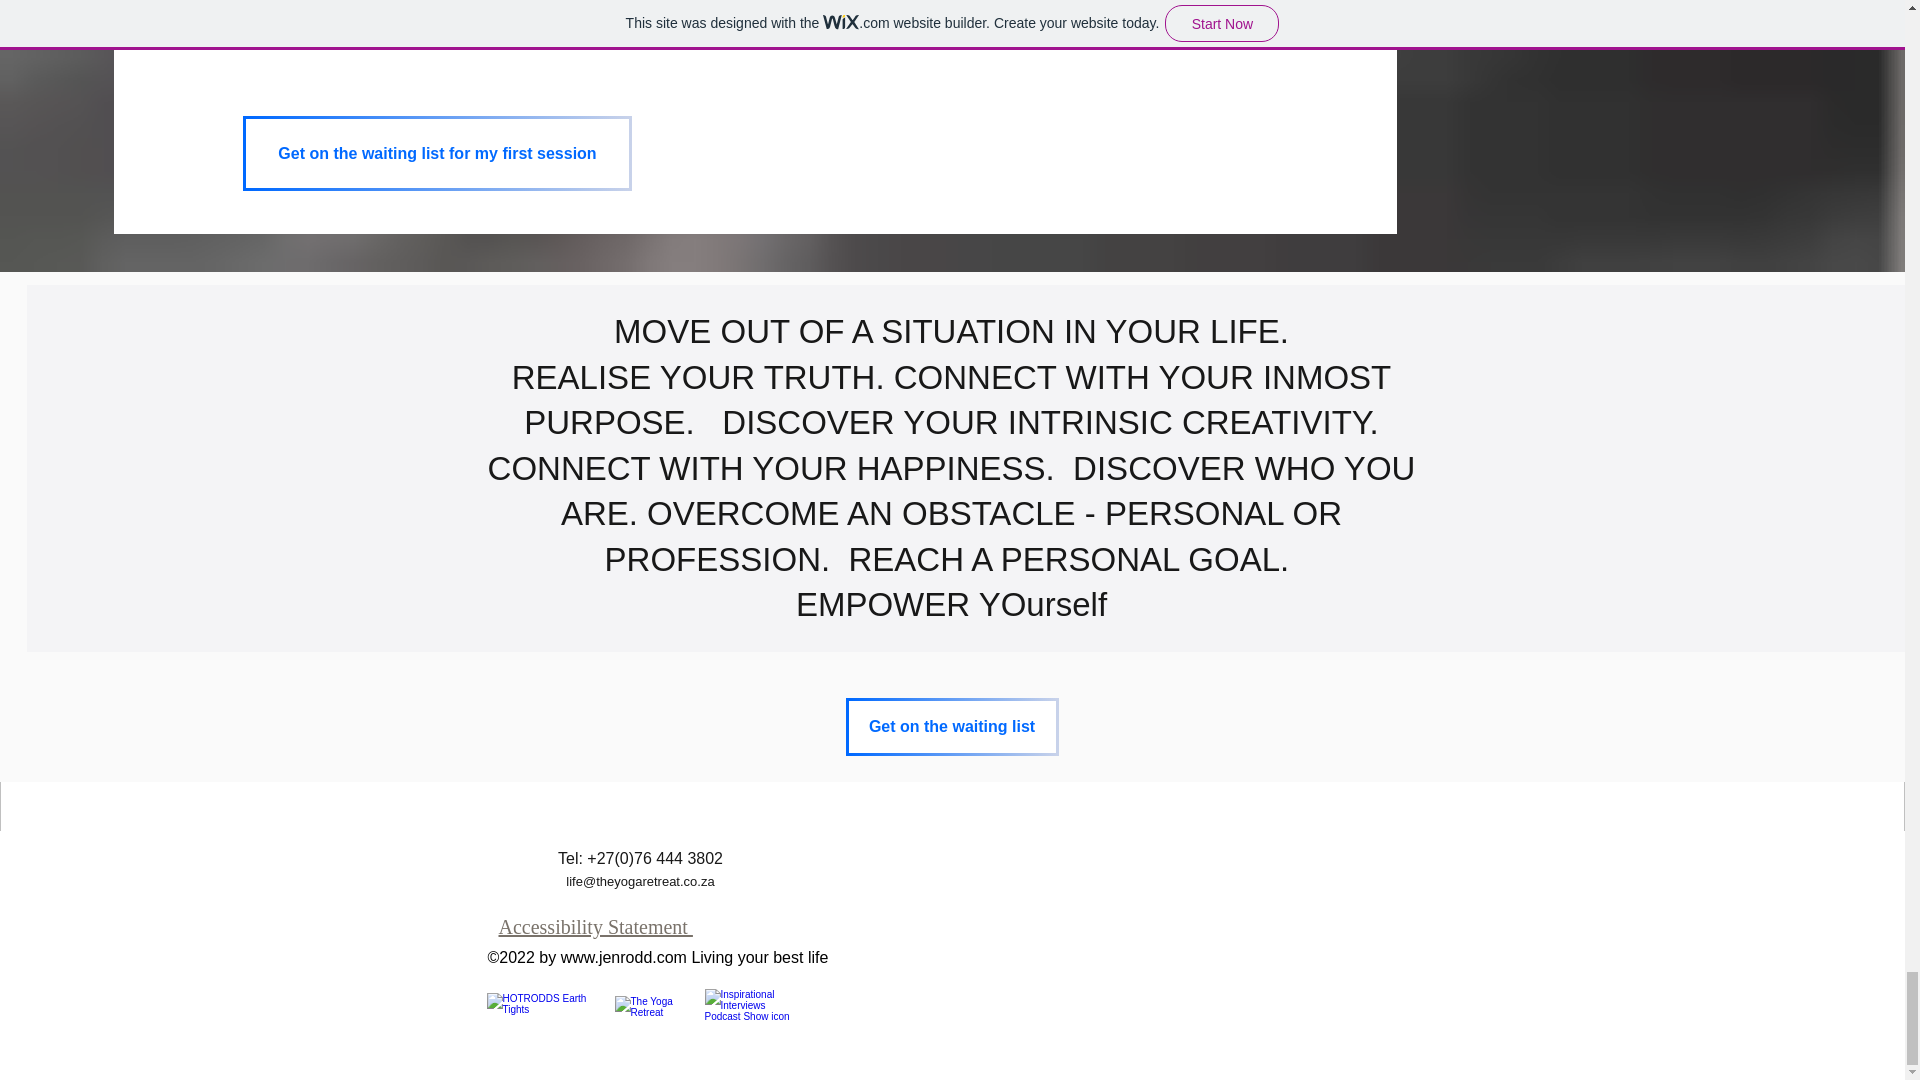 The height and width of the screenshot is (1080, 1920). What do you see at coordinates (624, 957) in the screenshot?
I see `www.jenrodd.com` at bounding box center [624, 957].